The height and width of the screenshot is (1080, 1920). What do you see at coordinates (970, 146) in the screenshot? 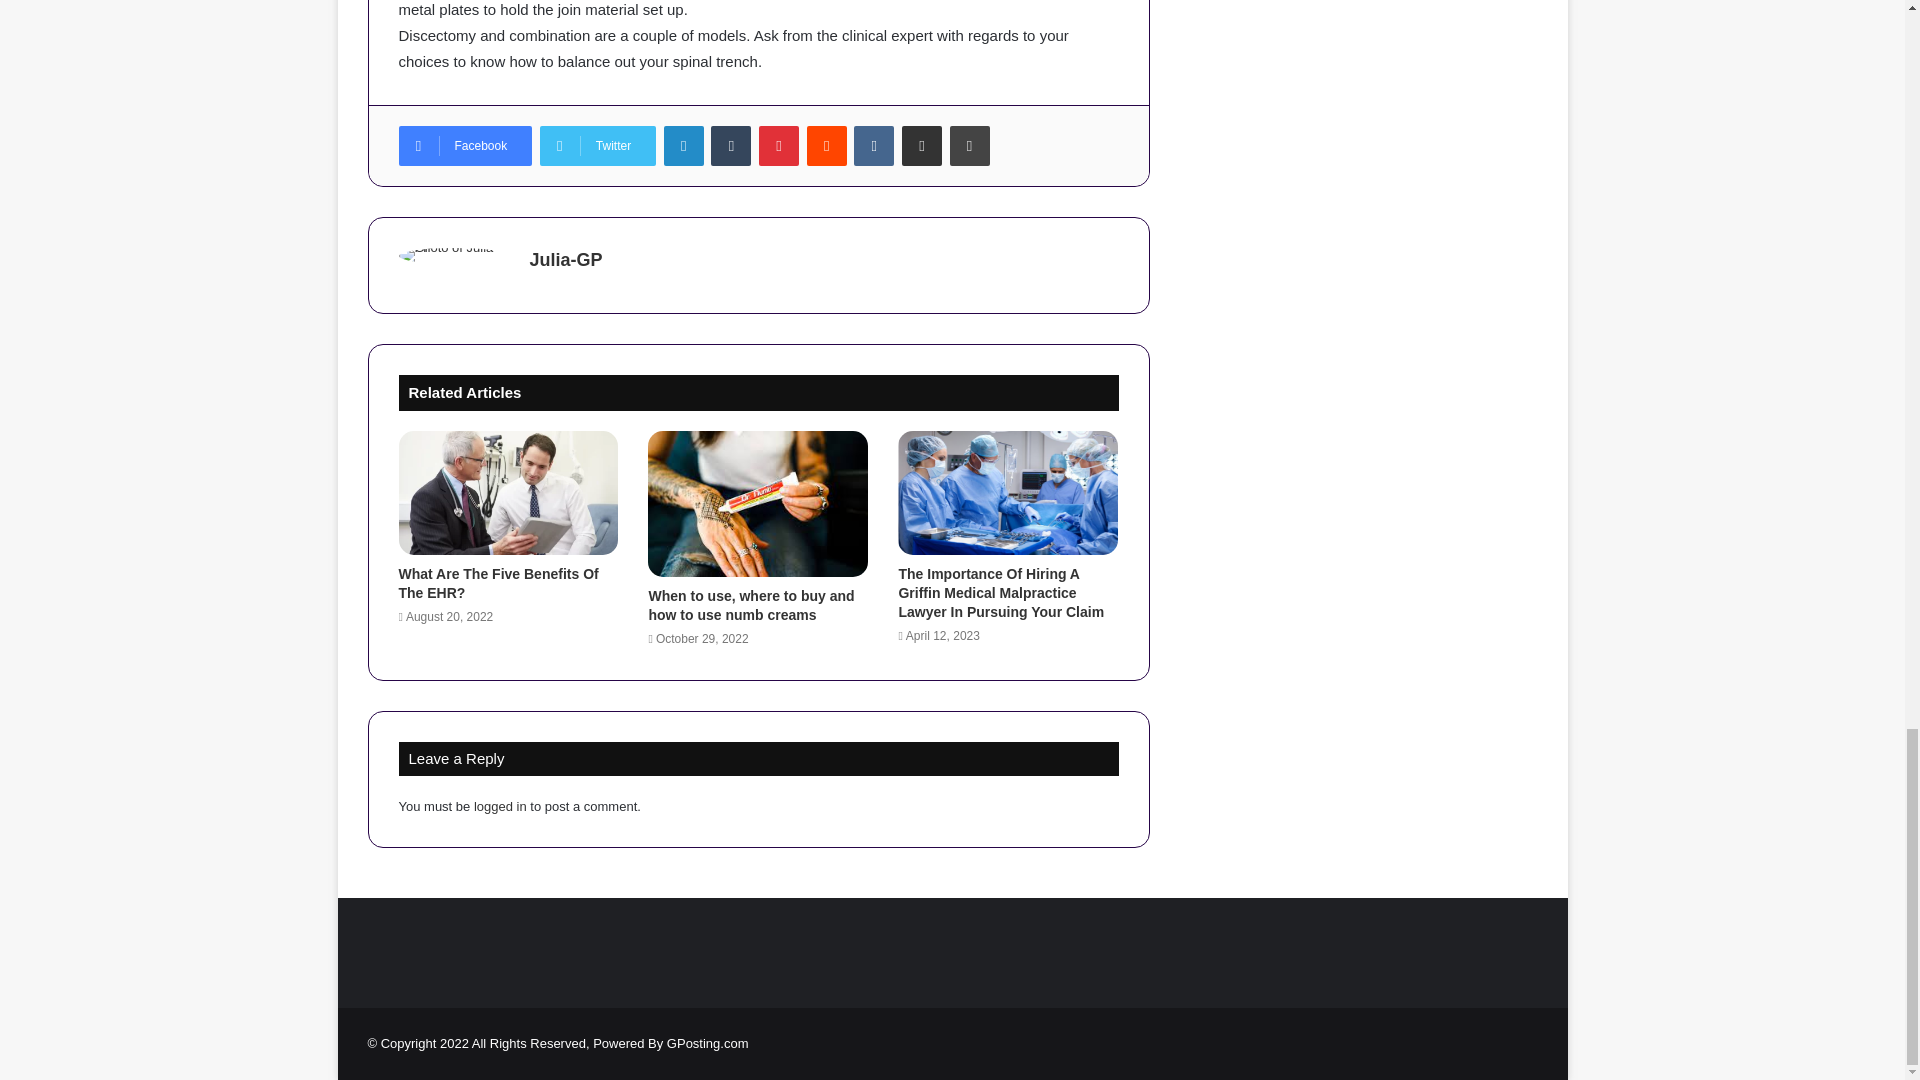
I see `Print` at bounding box center [970, 146].